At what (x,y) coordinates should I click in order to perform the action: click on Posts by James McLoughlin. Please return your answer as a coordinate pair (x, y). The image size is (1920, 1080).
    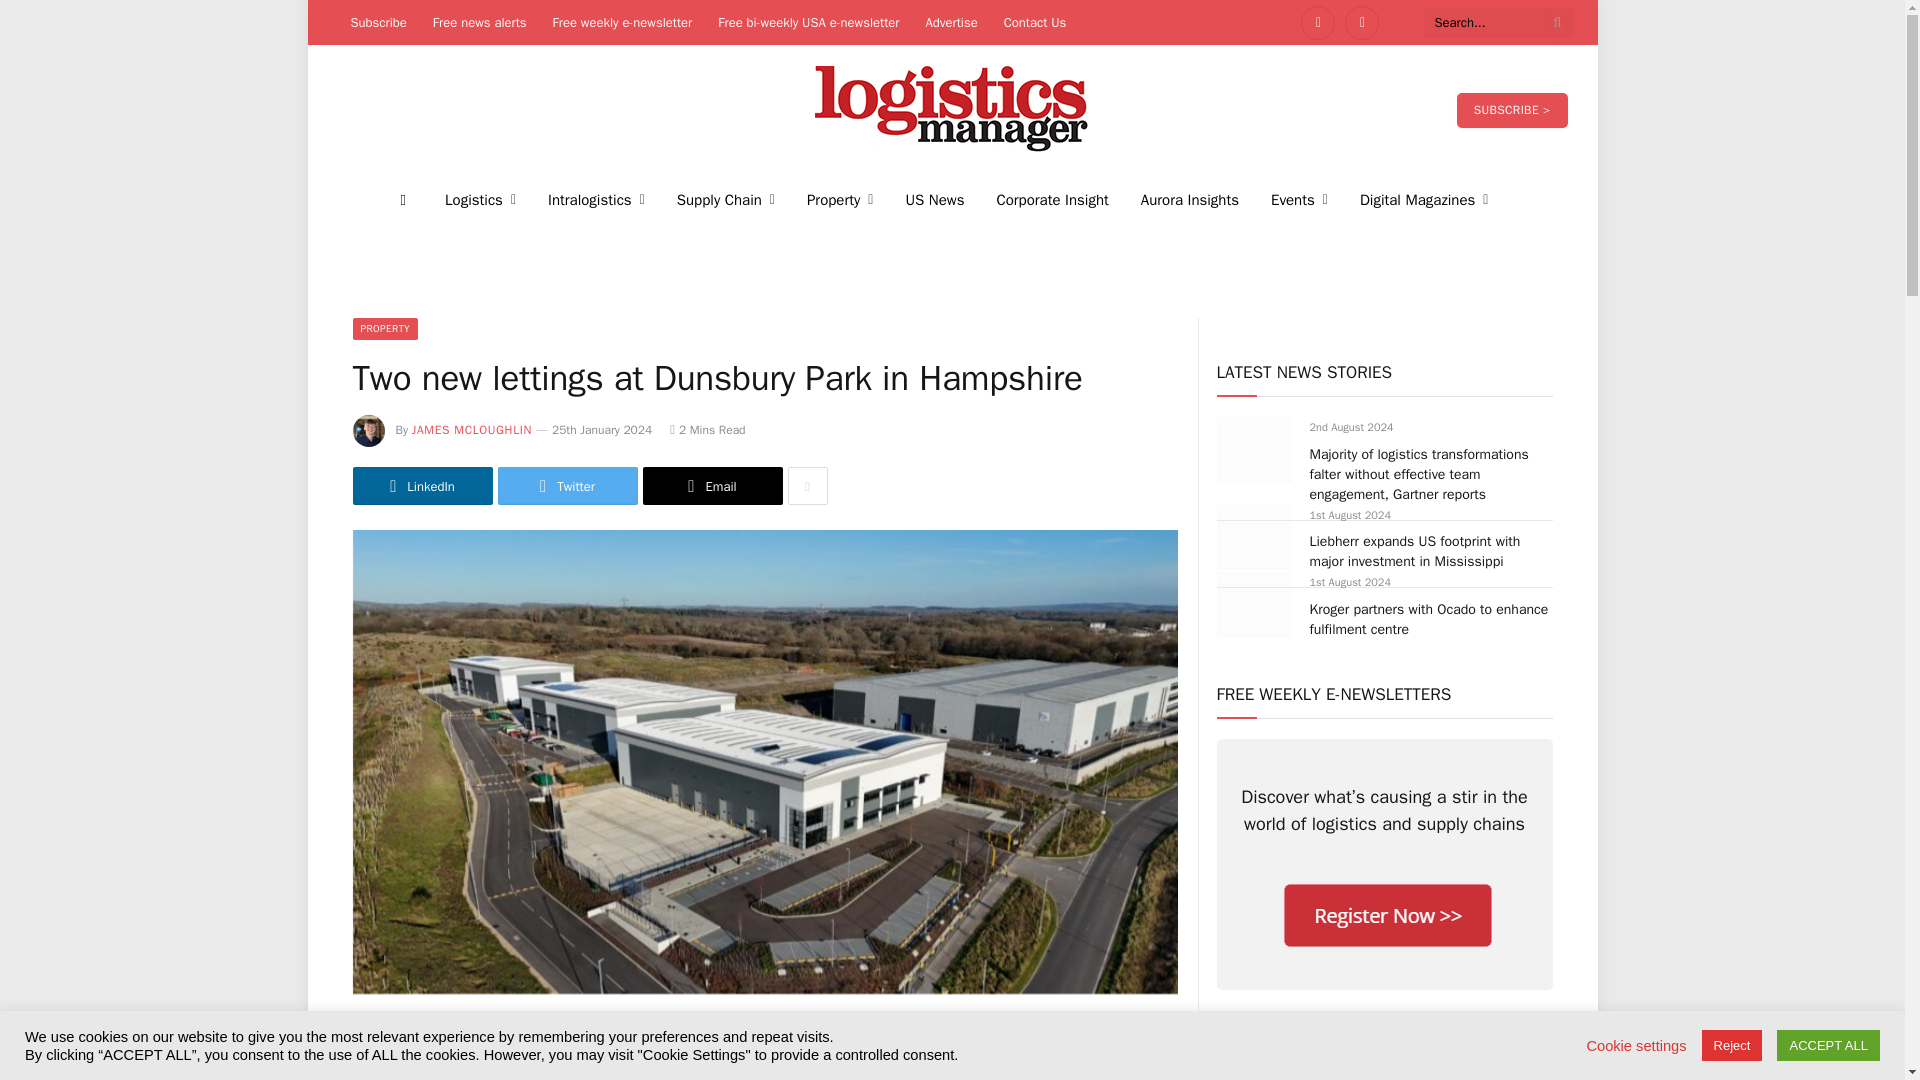
    Looking at the image, I should click on (472, 430).